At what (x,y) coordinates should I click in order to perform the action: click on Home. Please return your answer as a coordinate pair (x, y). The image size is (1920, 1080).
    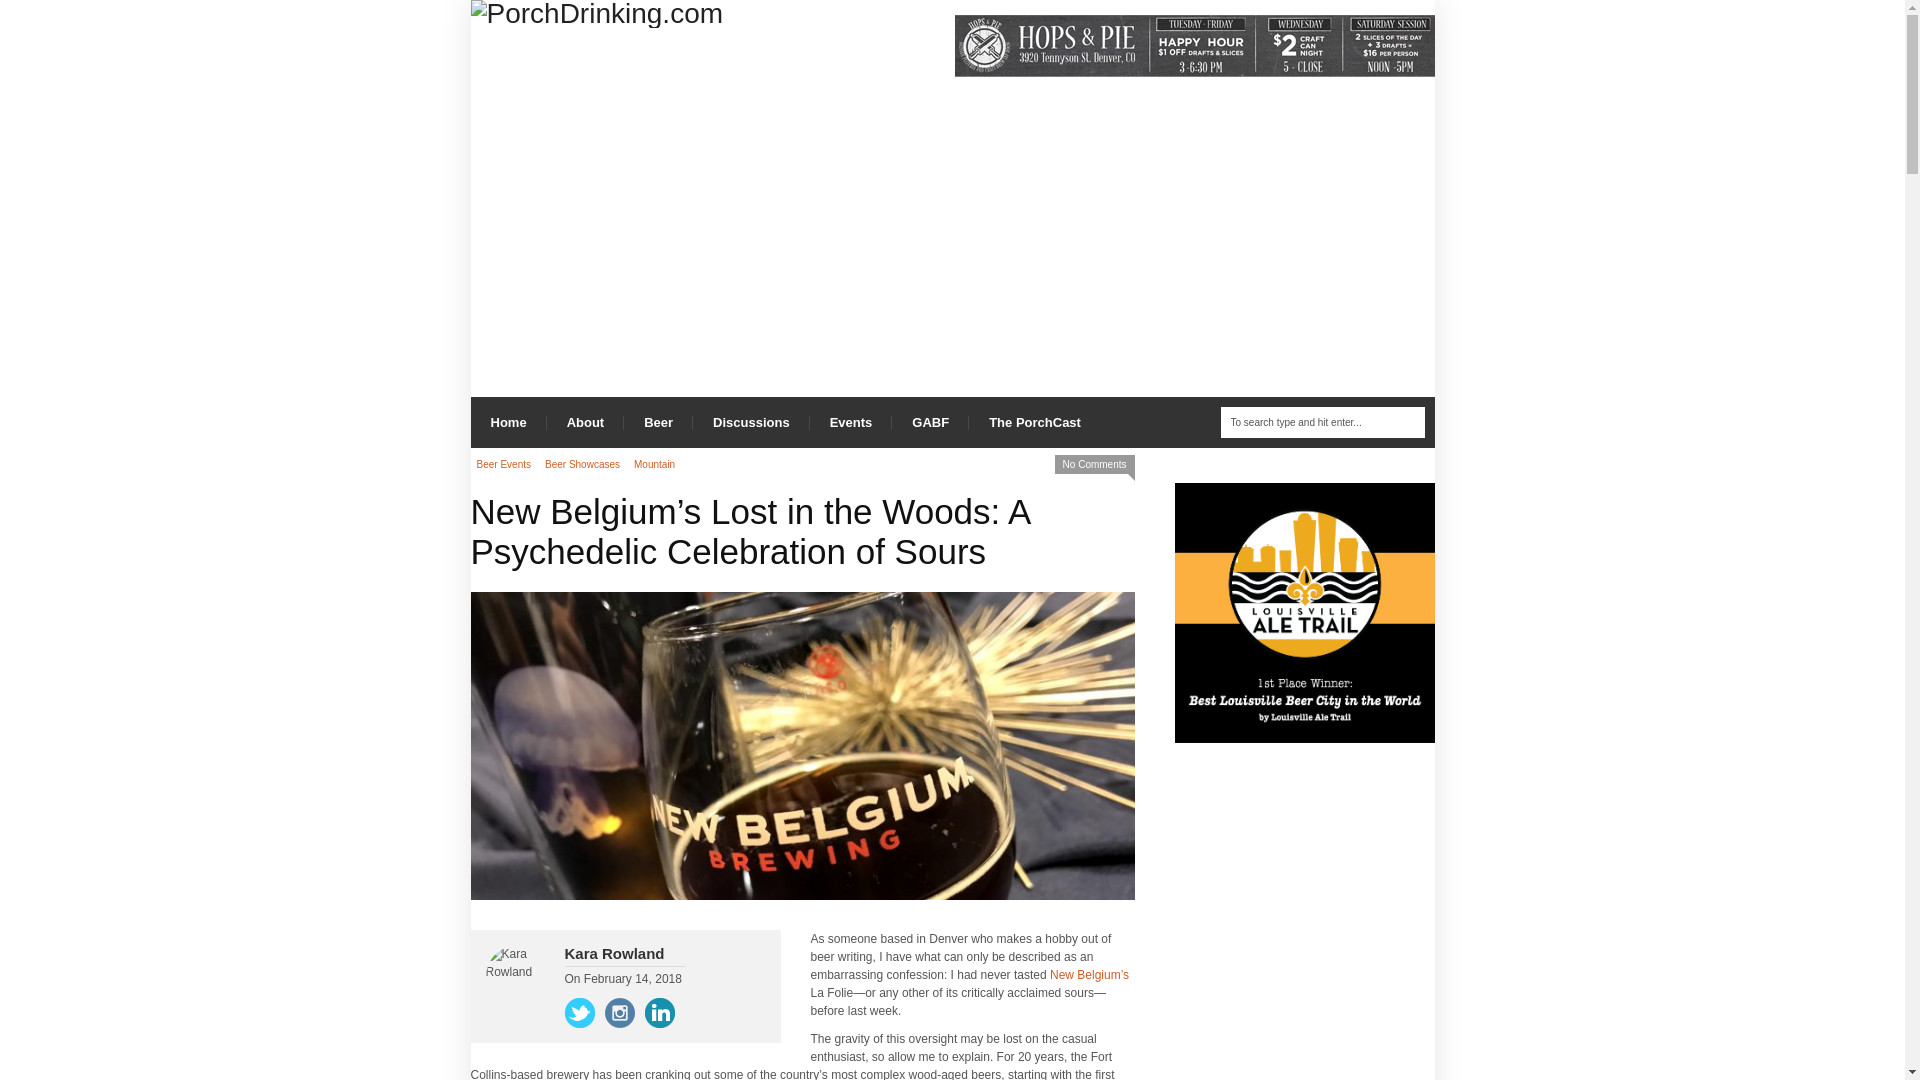
    Looking at the image, I should click on (508, 422).